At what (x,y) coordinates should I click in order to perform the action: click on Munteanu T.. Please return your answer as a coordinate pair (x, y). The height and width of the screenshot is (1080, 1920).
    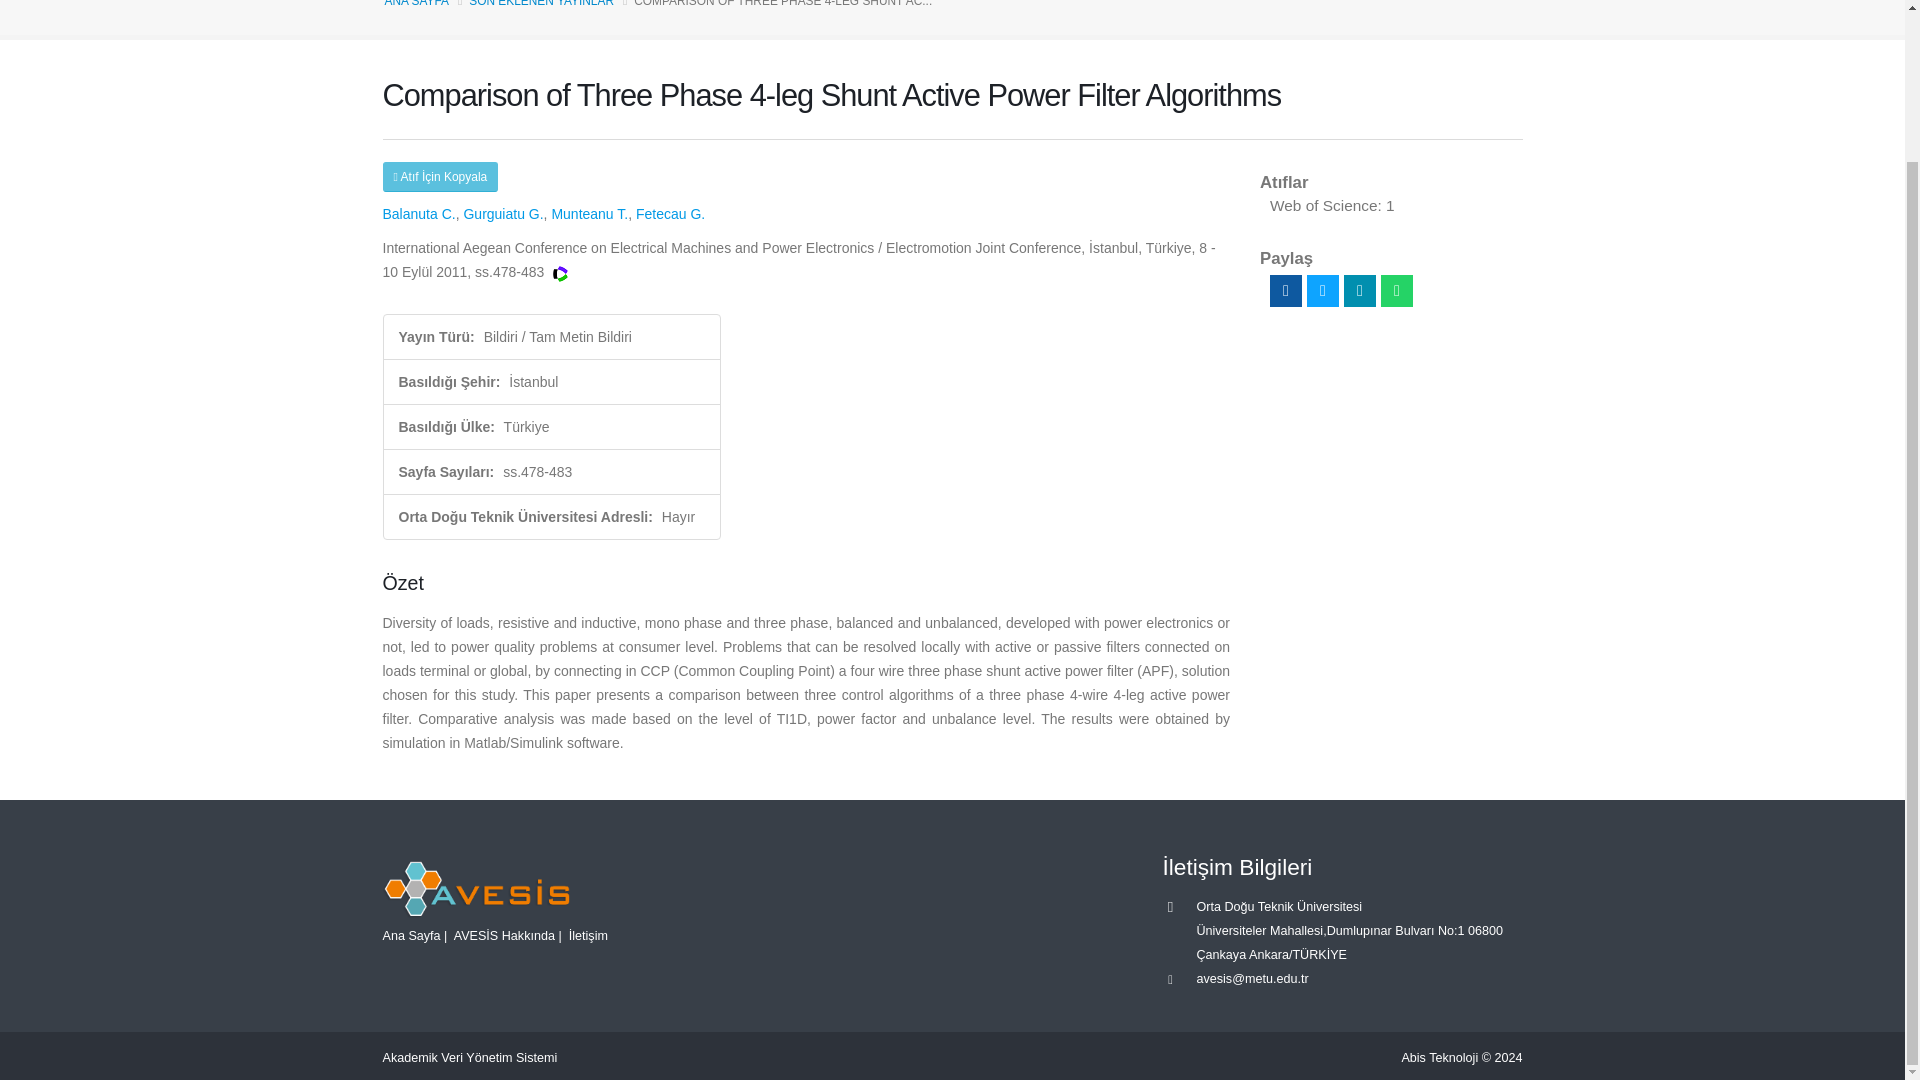
    Looking at the image, I should click on (589, 214).